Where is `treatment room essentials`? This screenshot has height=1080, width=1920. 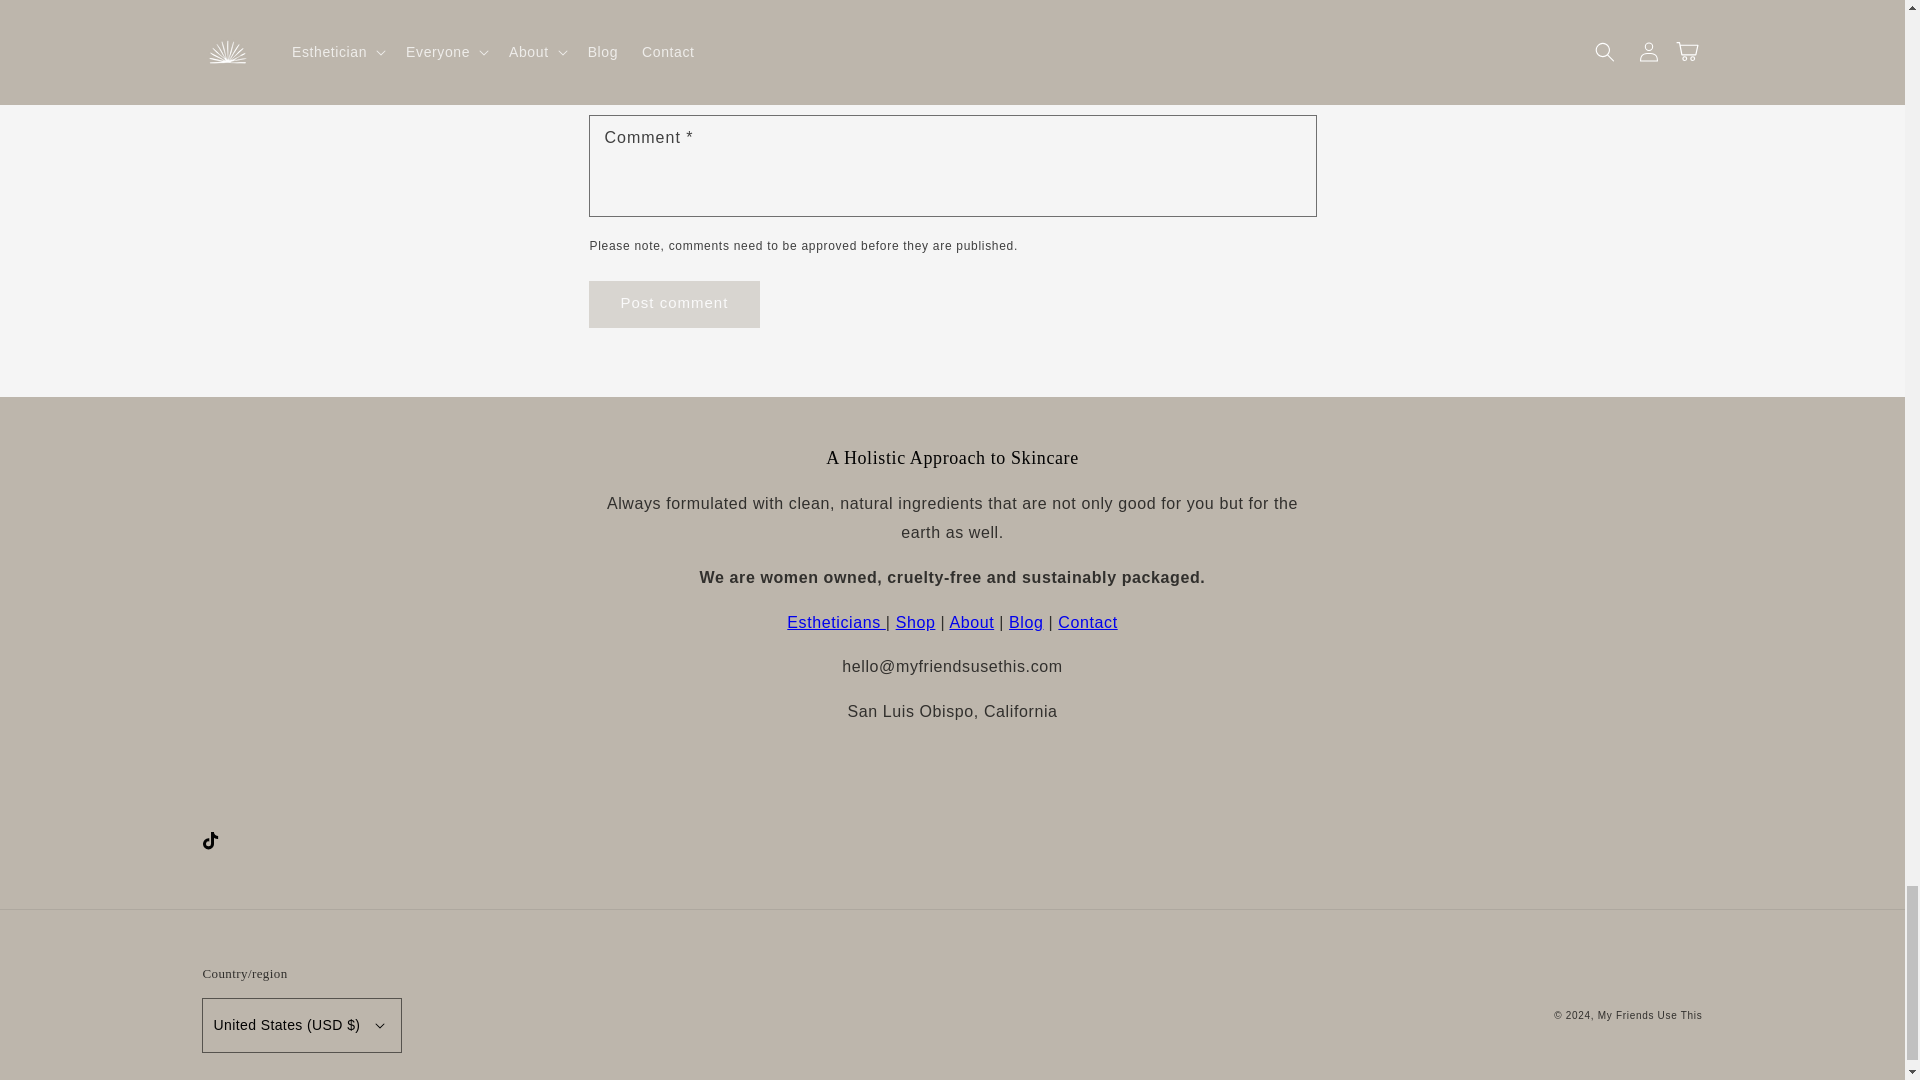
treatment room essentials is located at coordinates (836, 622).